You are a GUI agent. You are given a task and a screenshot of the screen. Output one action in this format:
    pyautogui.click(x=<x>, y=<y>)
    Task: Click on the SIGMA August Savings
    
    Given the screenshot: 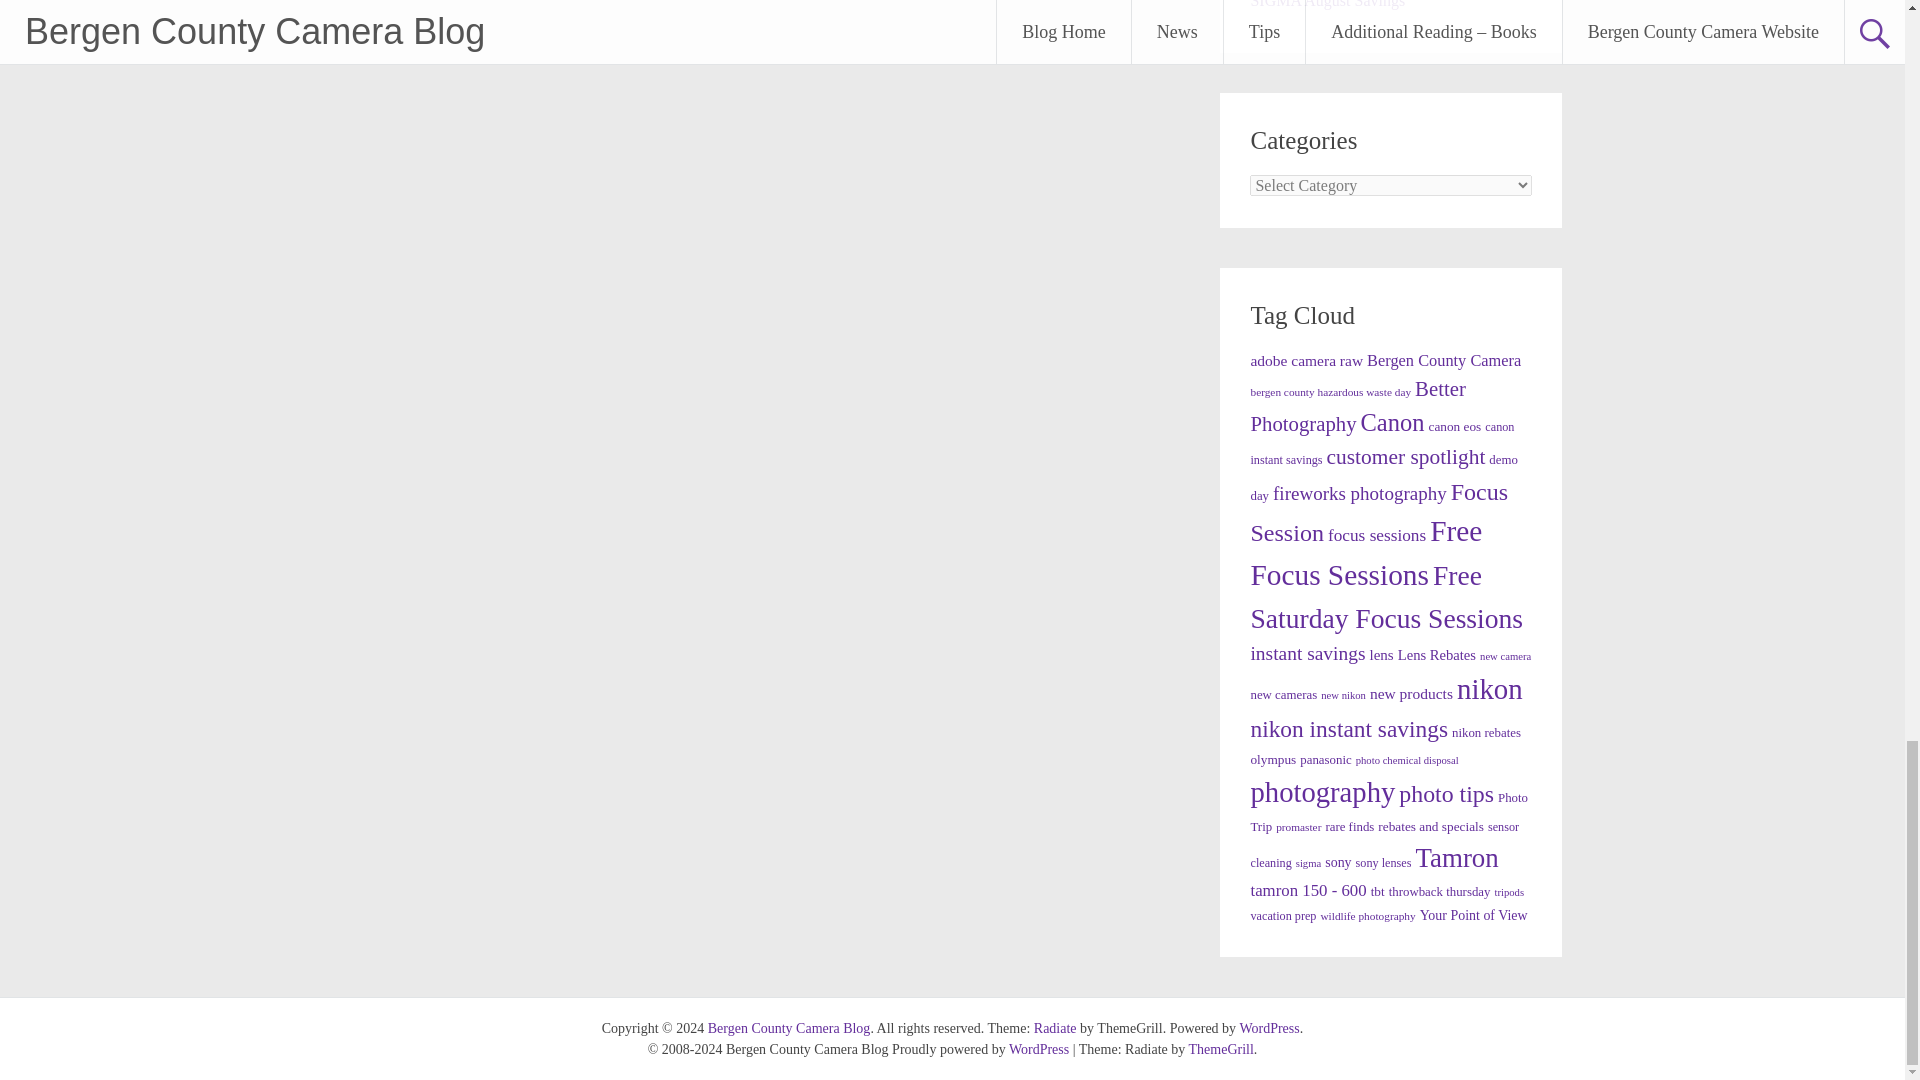 What is the action you would take?
    pyautogui.click(x=1327, y=4)
    